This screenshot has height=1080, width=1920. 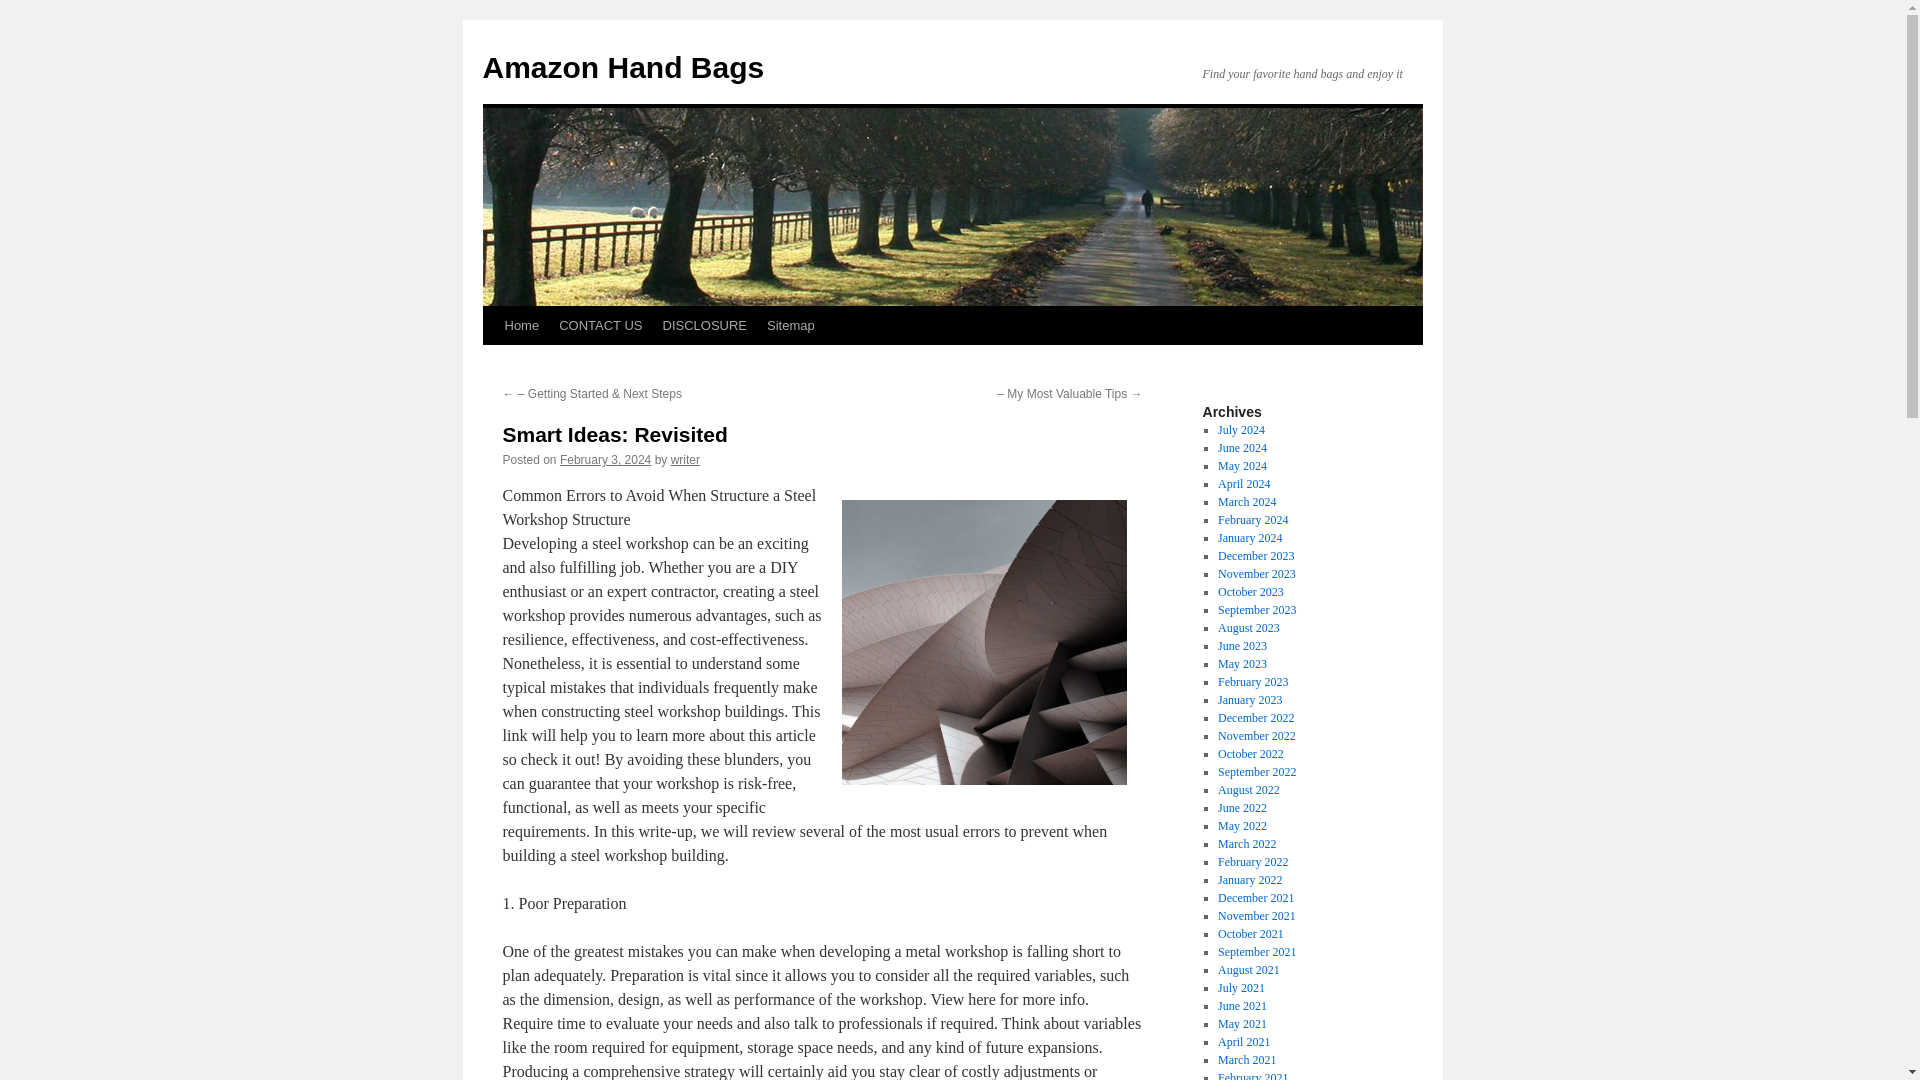 What do you see at coordinates (1242, 447) in the screenshot?
I see `June 2024` at bounding box center [1242, 447].